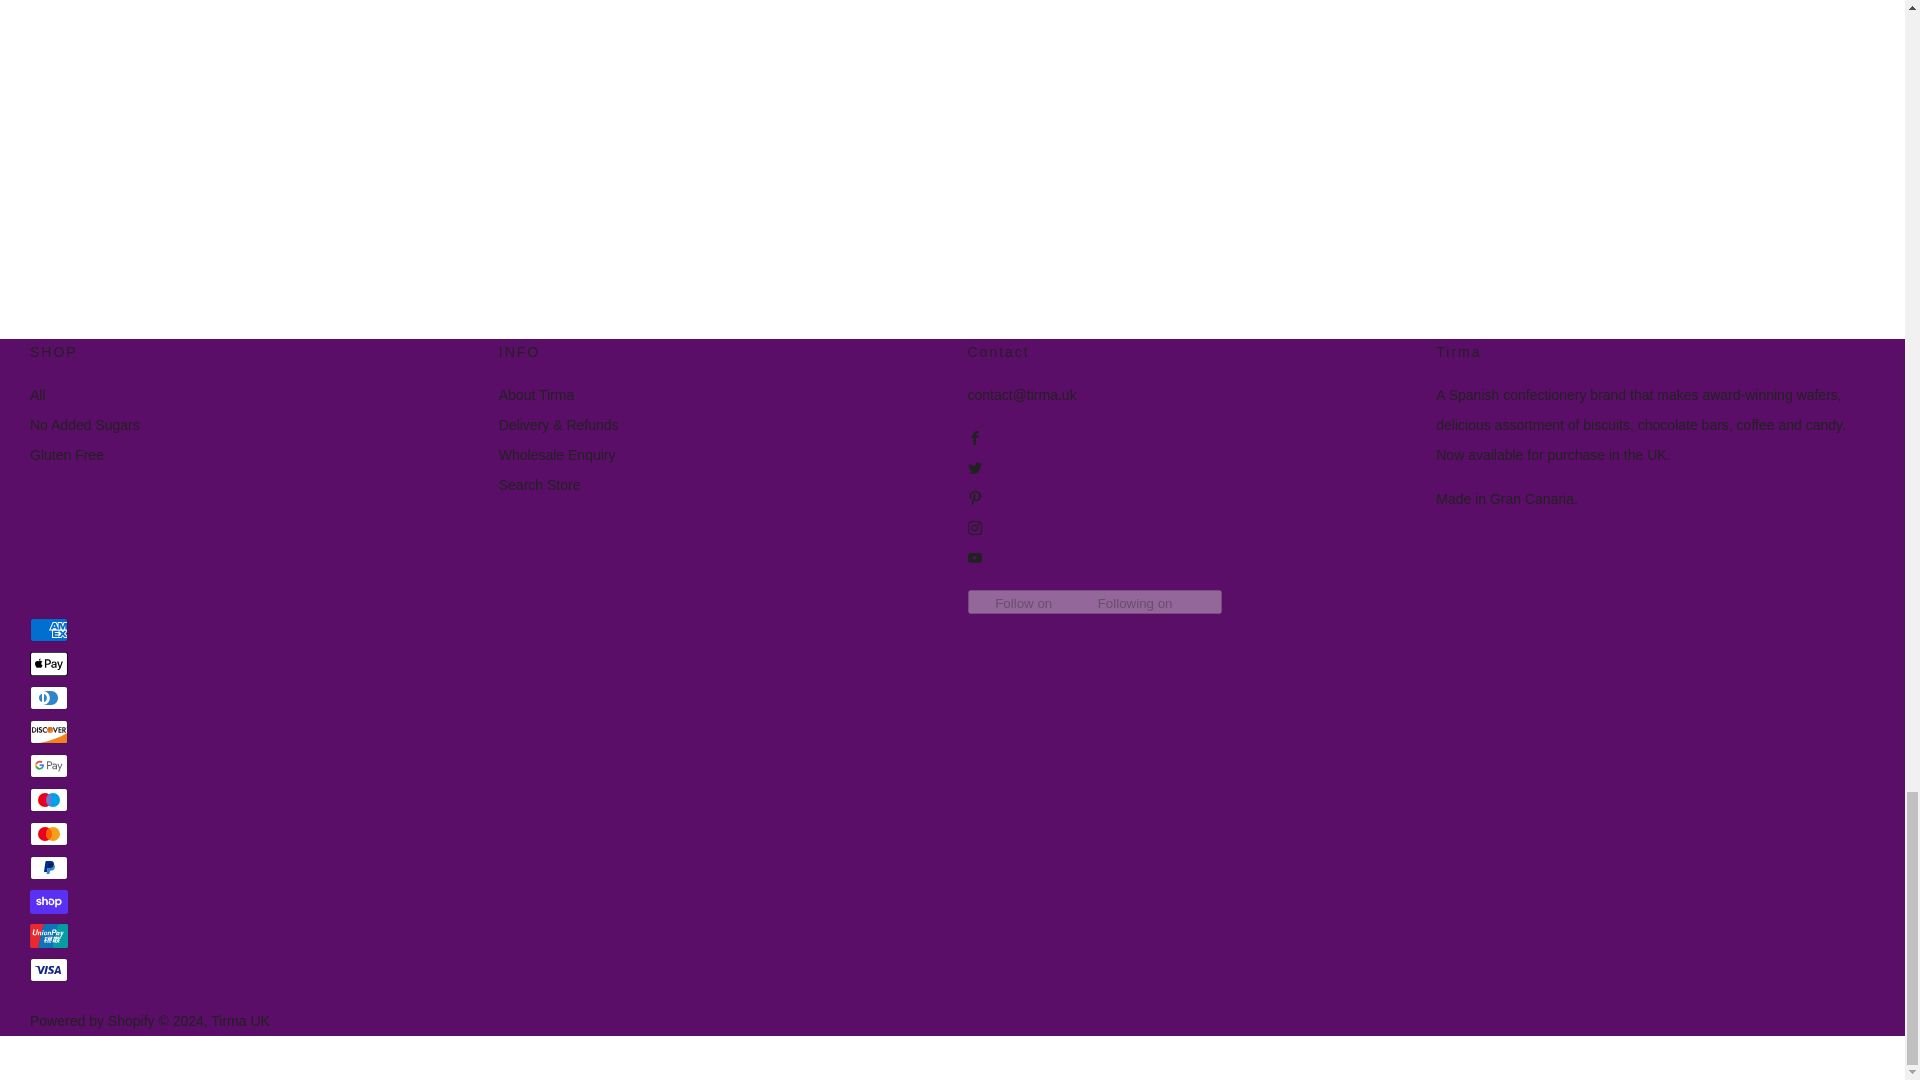 This screenshot has width=1920, height=1080. I want to click on American Express, so click(48, 629).